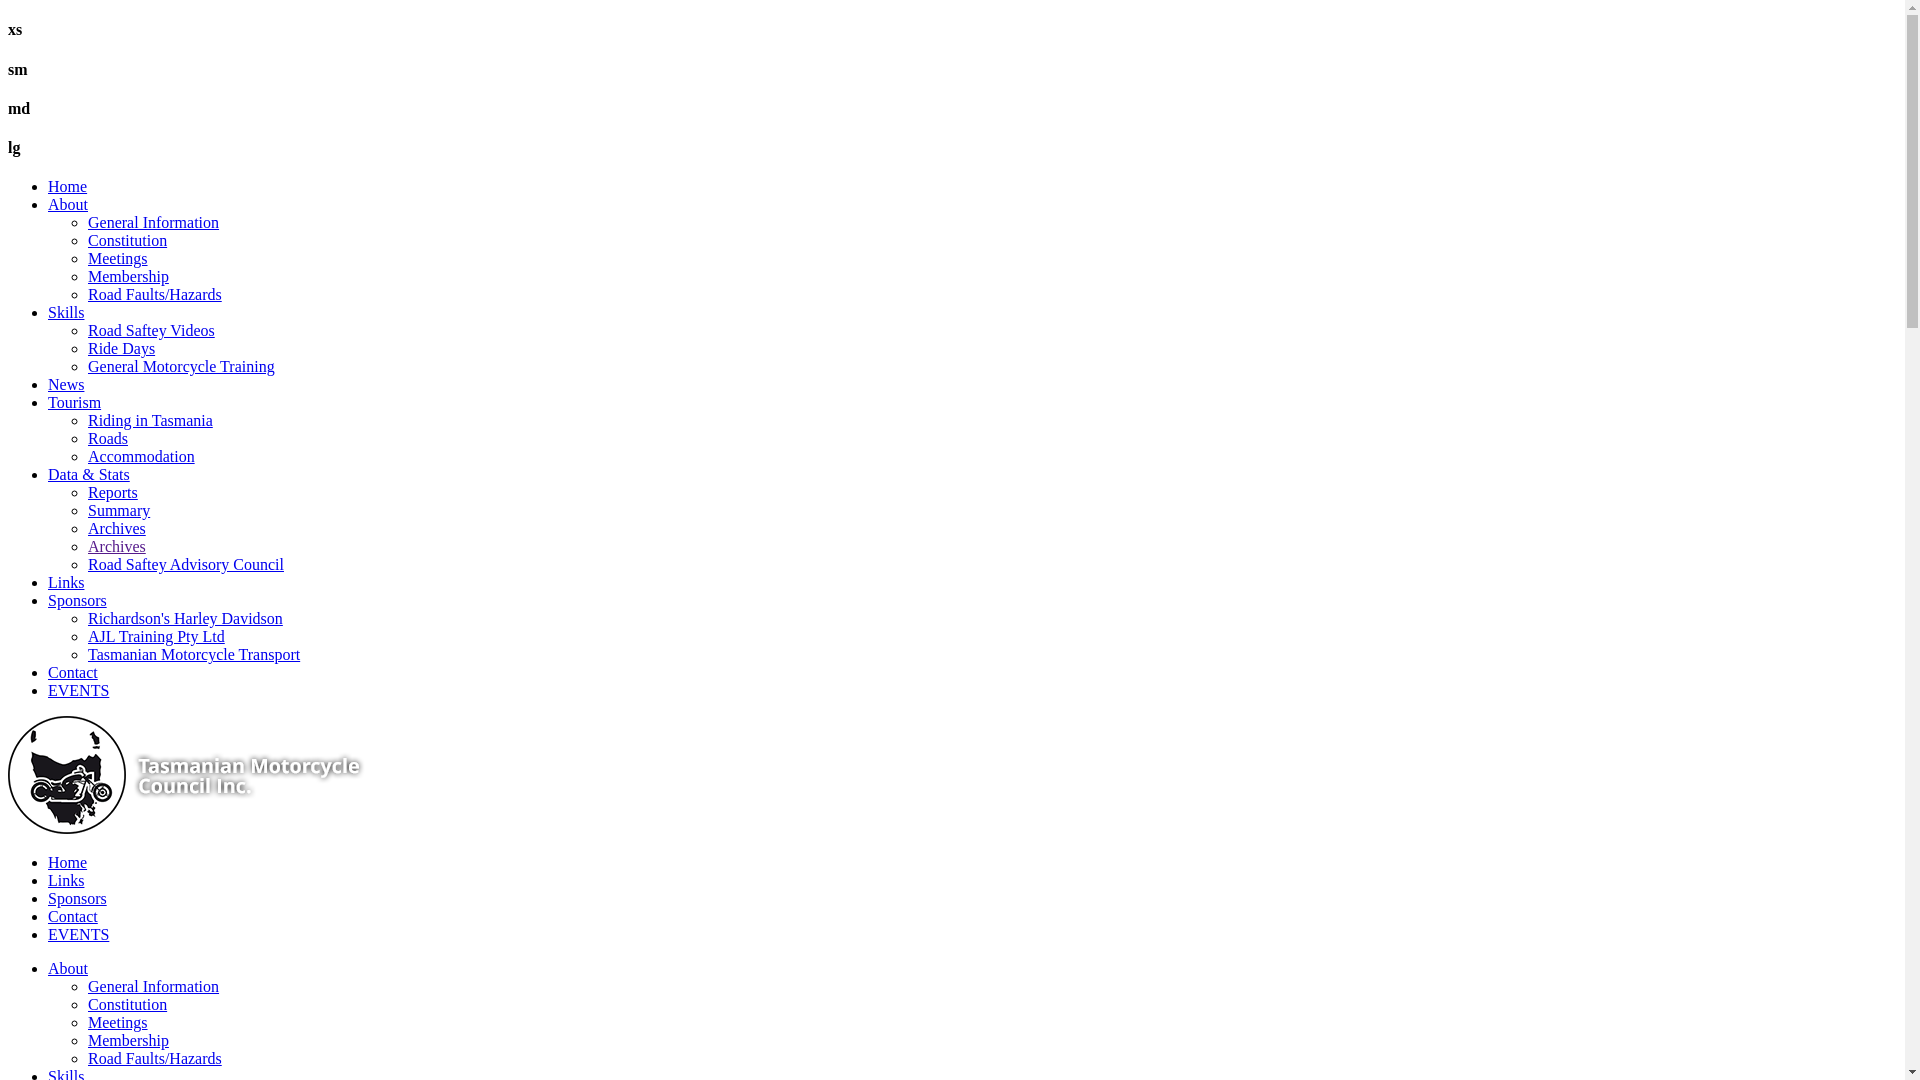  I want to click on Road Faults/Hazards, so click(155, 1058).